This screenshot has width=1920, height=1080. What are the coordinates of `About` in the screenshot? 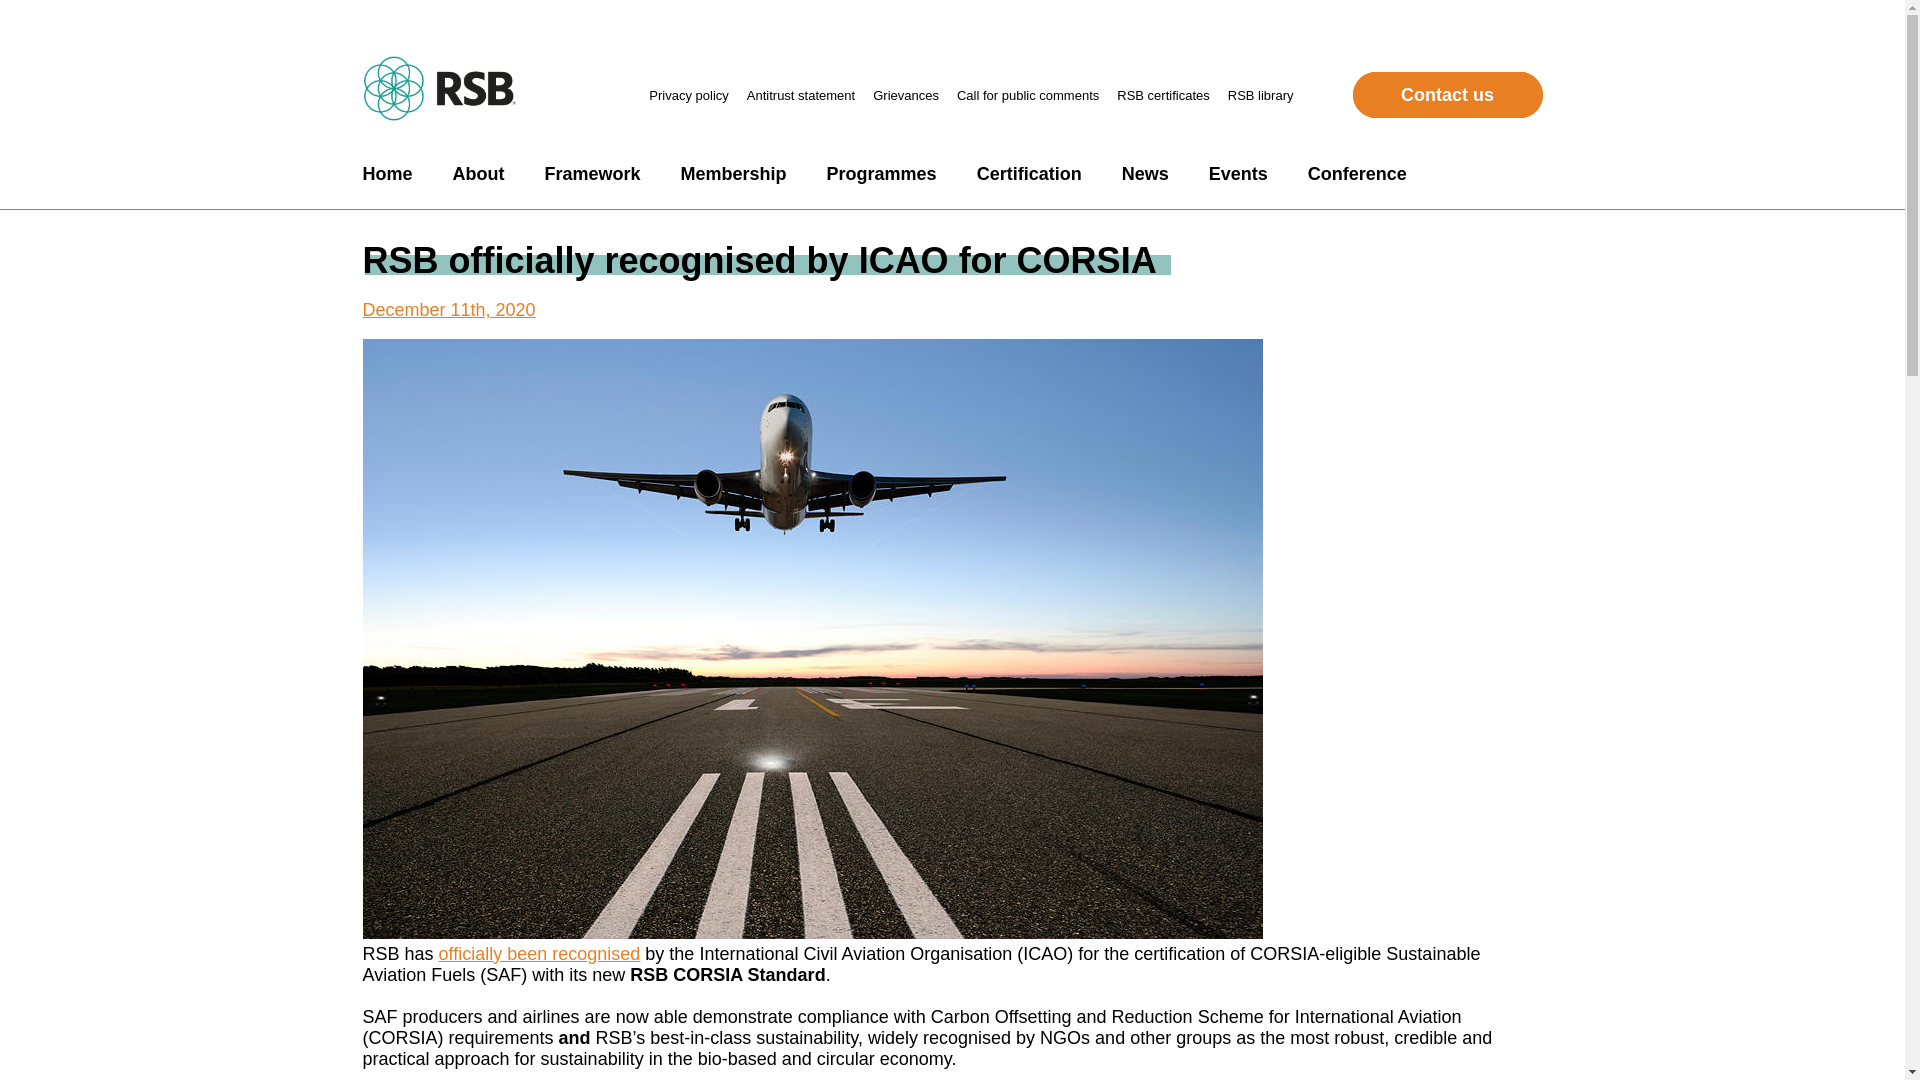 It's located at (478, 174).